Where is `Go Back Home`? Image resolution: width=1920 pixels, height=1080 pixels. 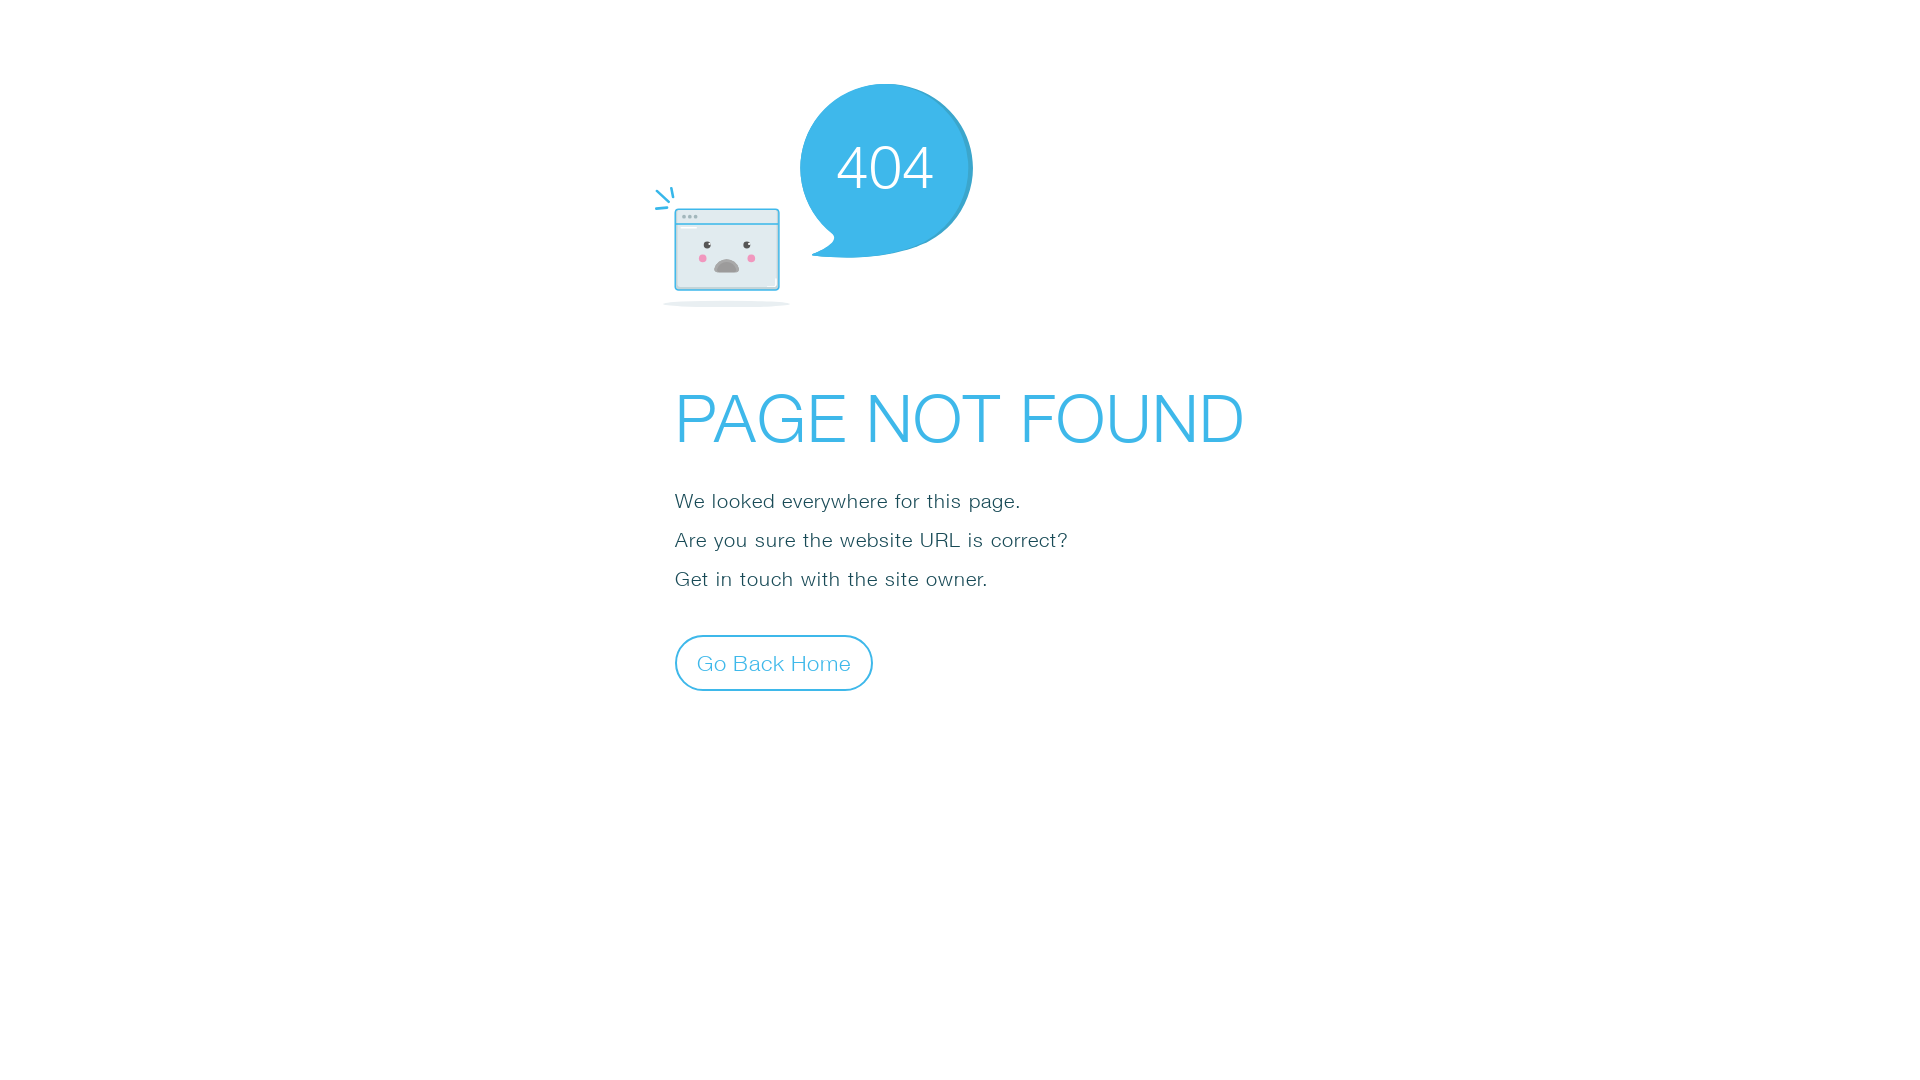 Go Back Home is located at coordinates (774, 662).